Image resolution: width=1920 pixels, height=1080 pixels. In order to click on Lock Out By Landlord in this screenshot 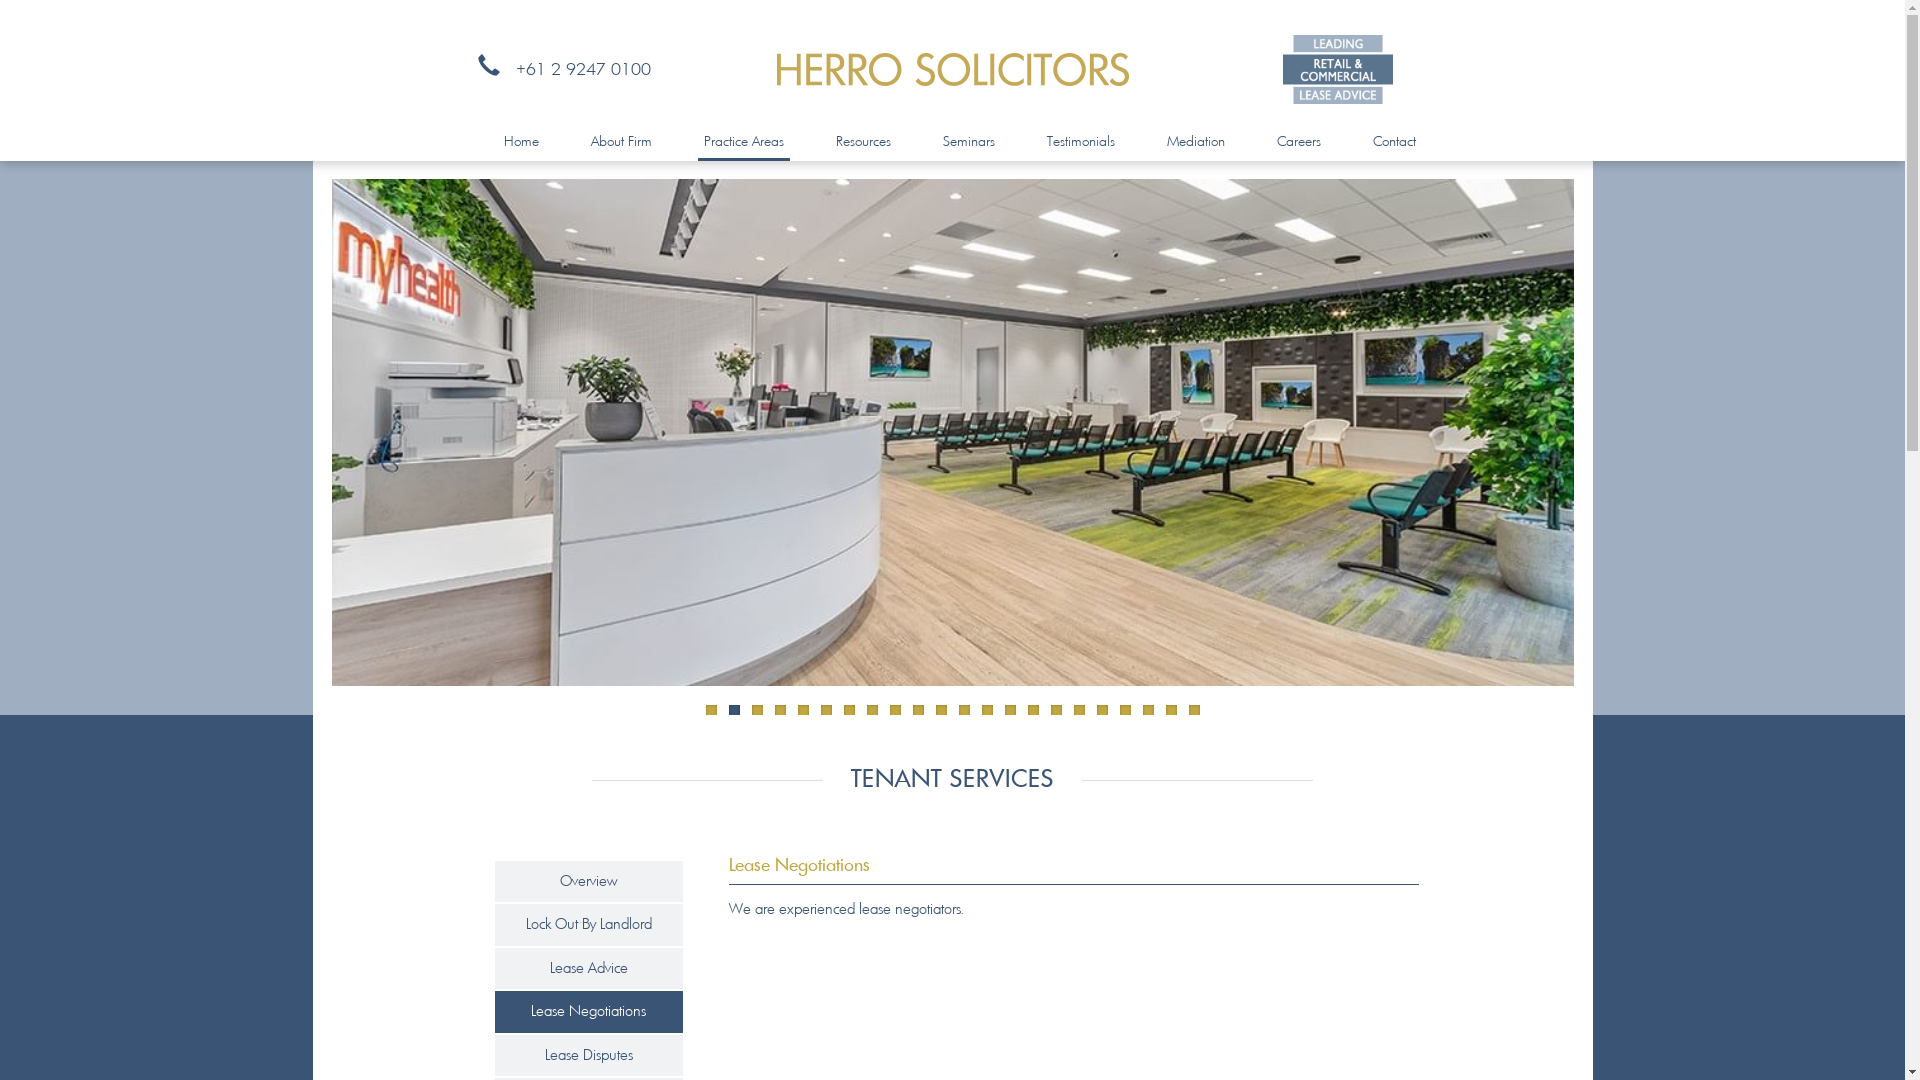, I will do `click(589, 924)`.